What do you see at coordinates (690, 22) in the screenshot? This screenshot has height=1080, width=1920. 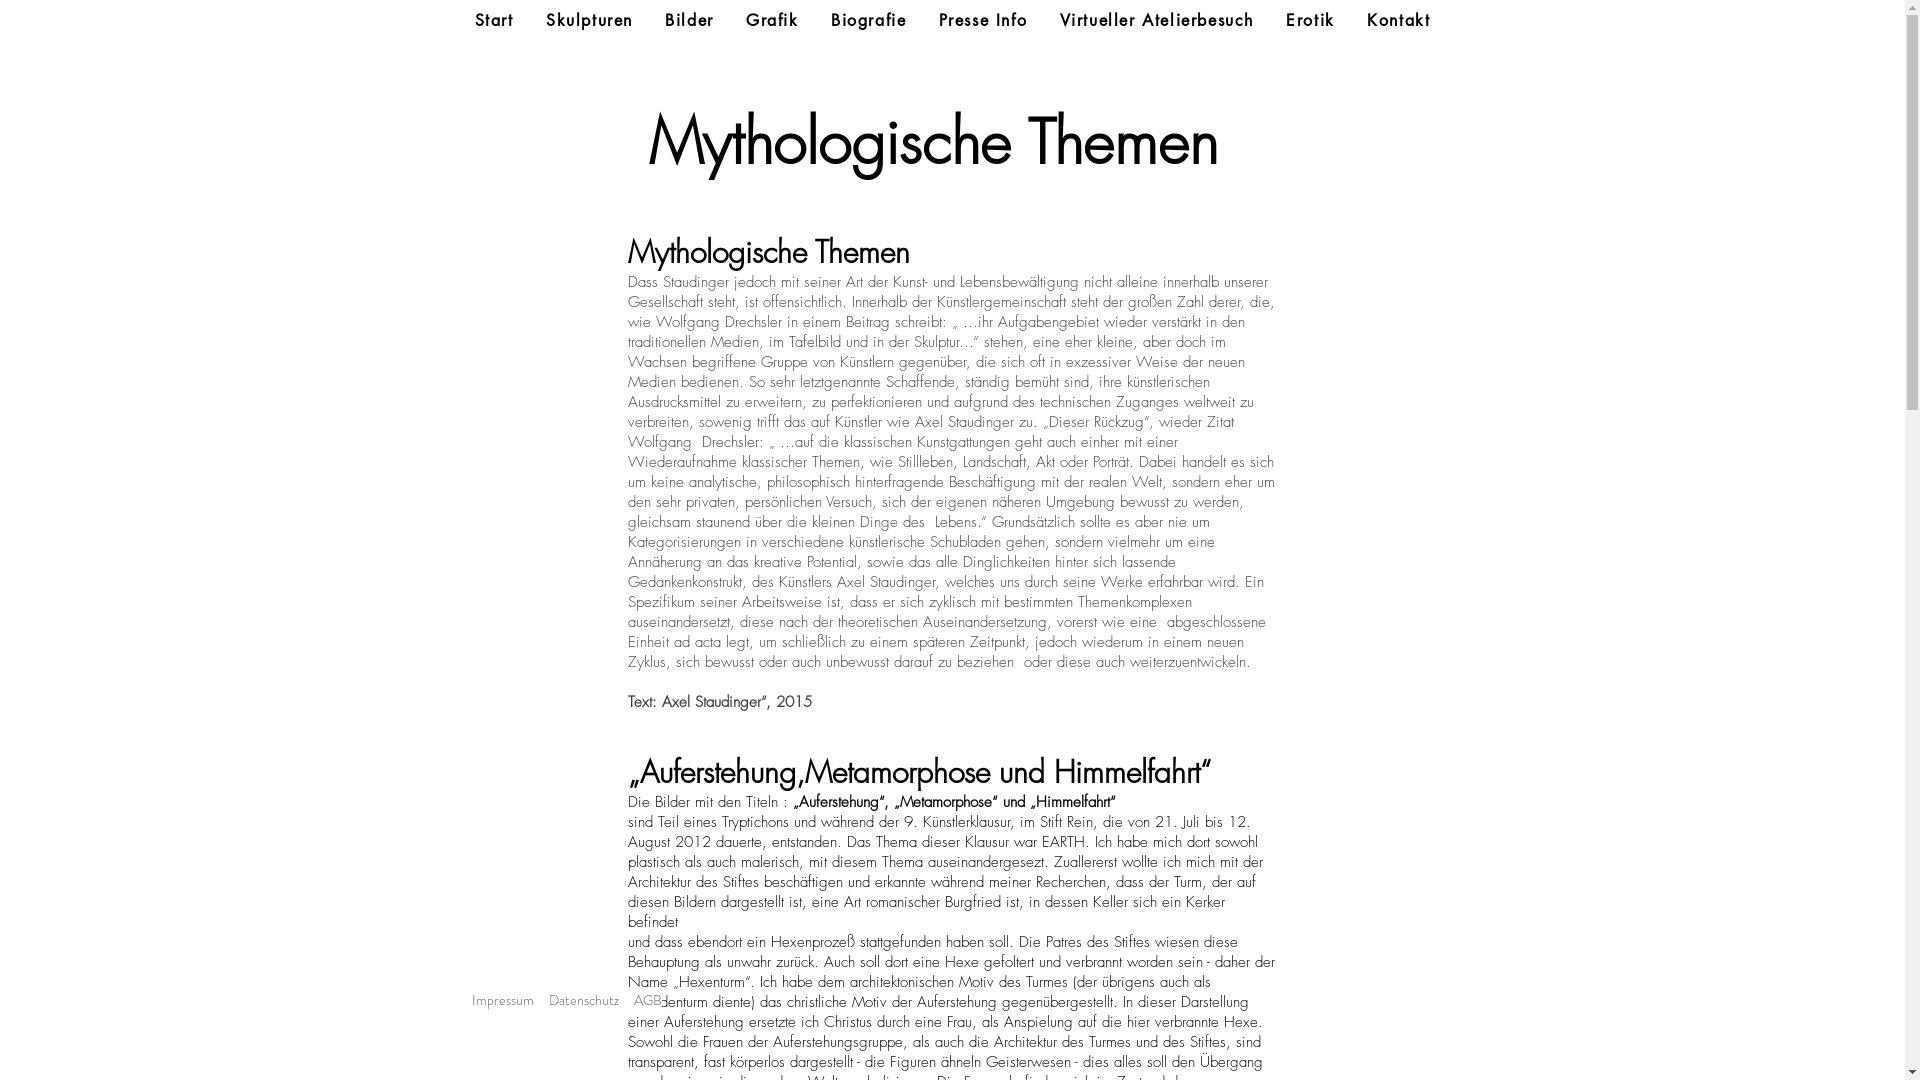 I see `Bilder` at bounding box center [690, 22].